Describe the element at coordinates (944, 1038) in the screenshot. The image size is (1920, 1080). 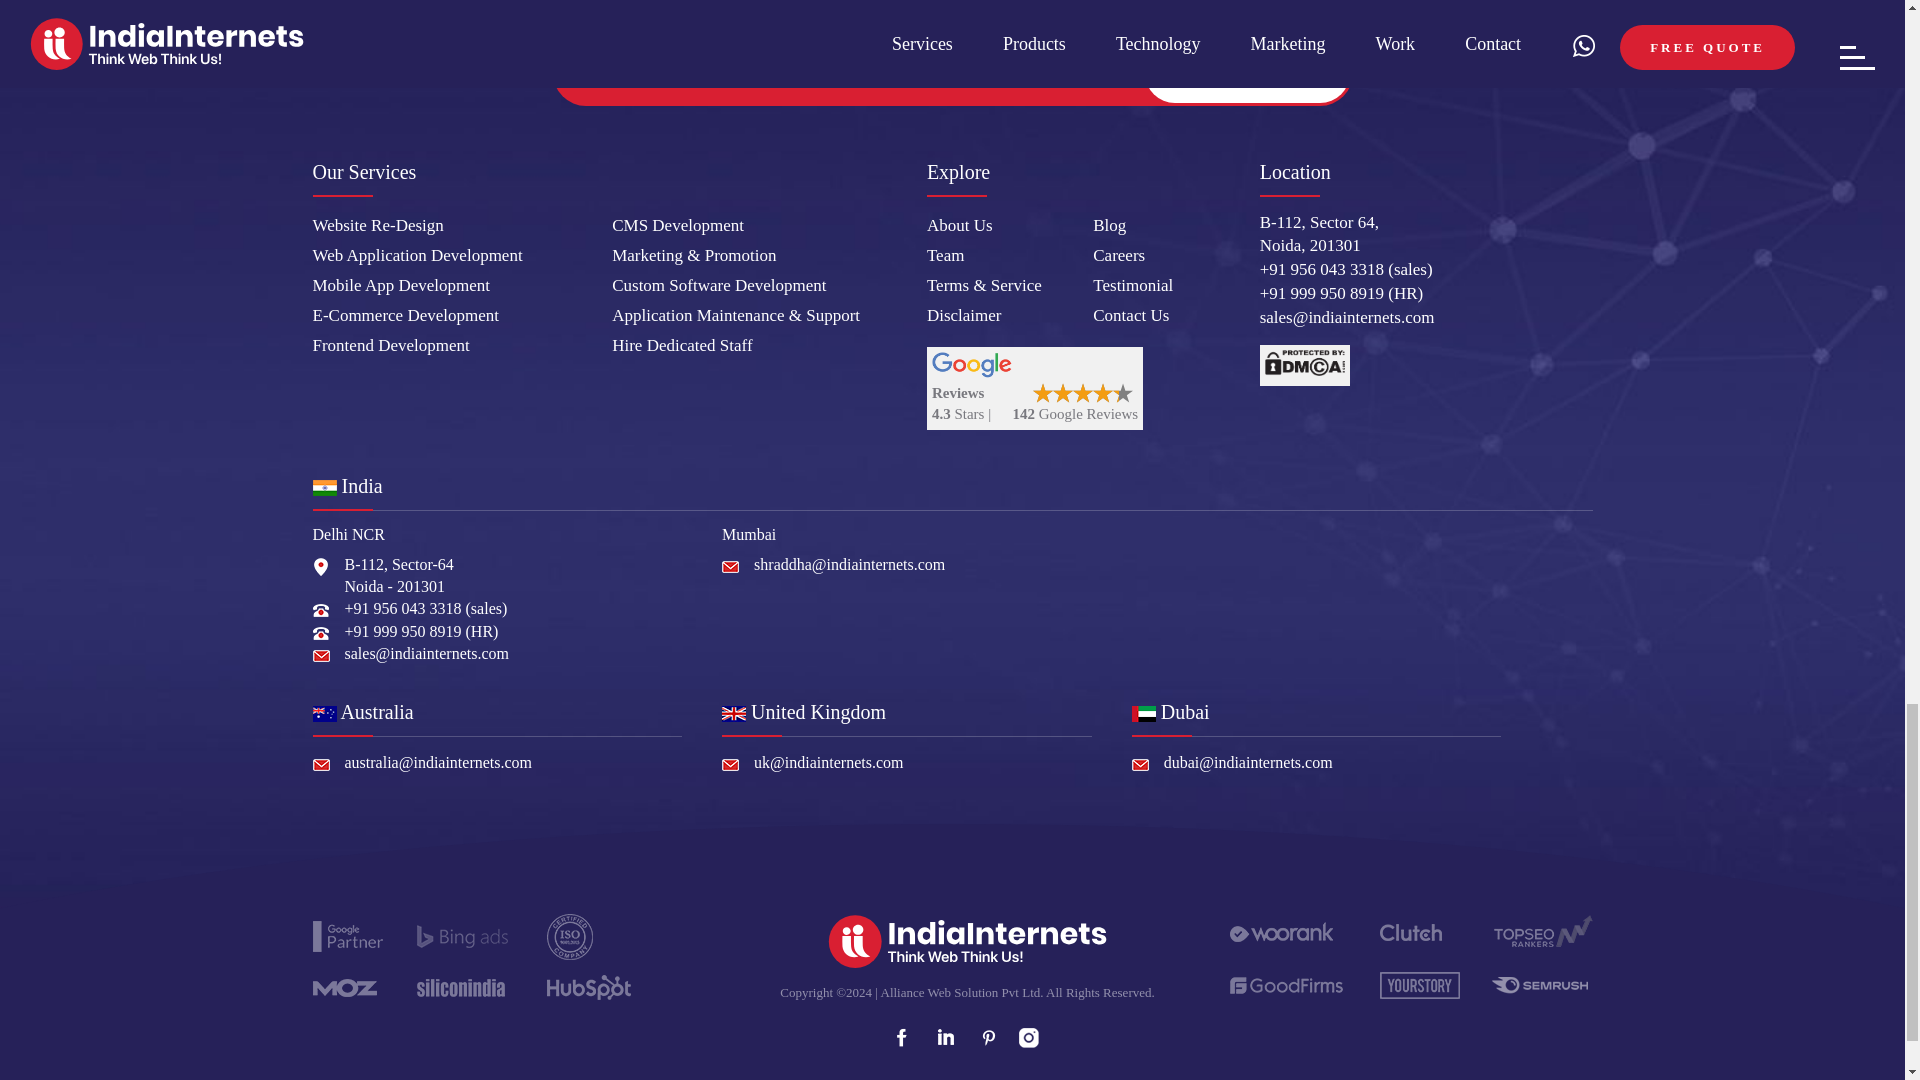
I see `Visit our LinkedIn page` at that location.